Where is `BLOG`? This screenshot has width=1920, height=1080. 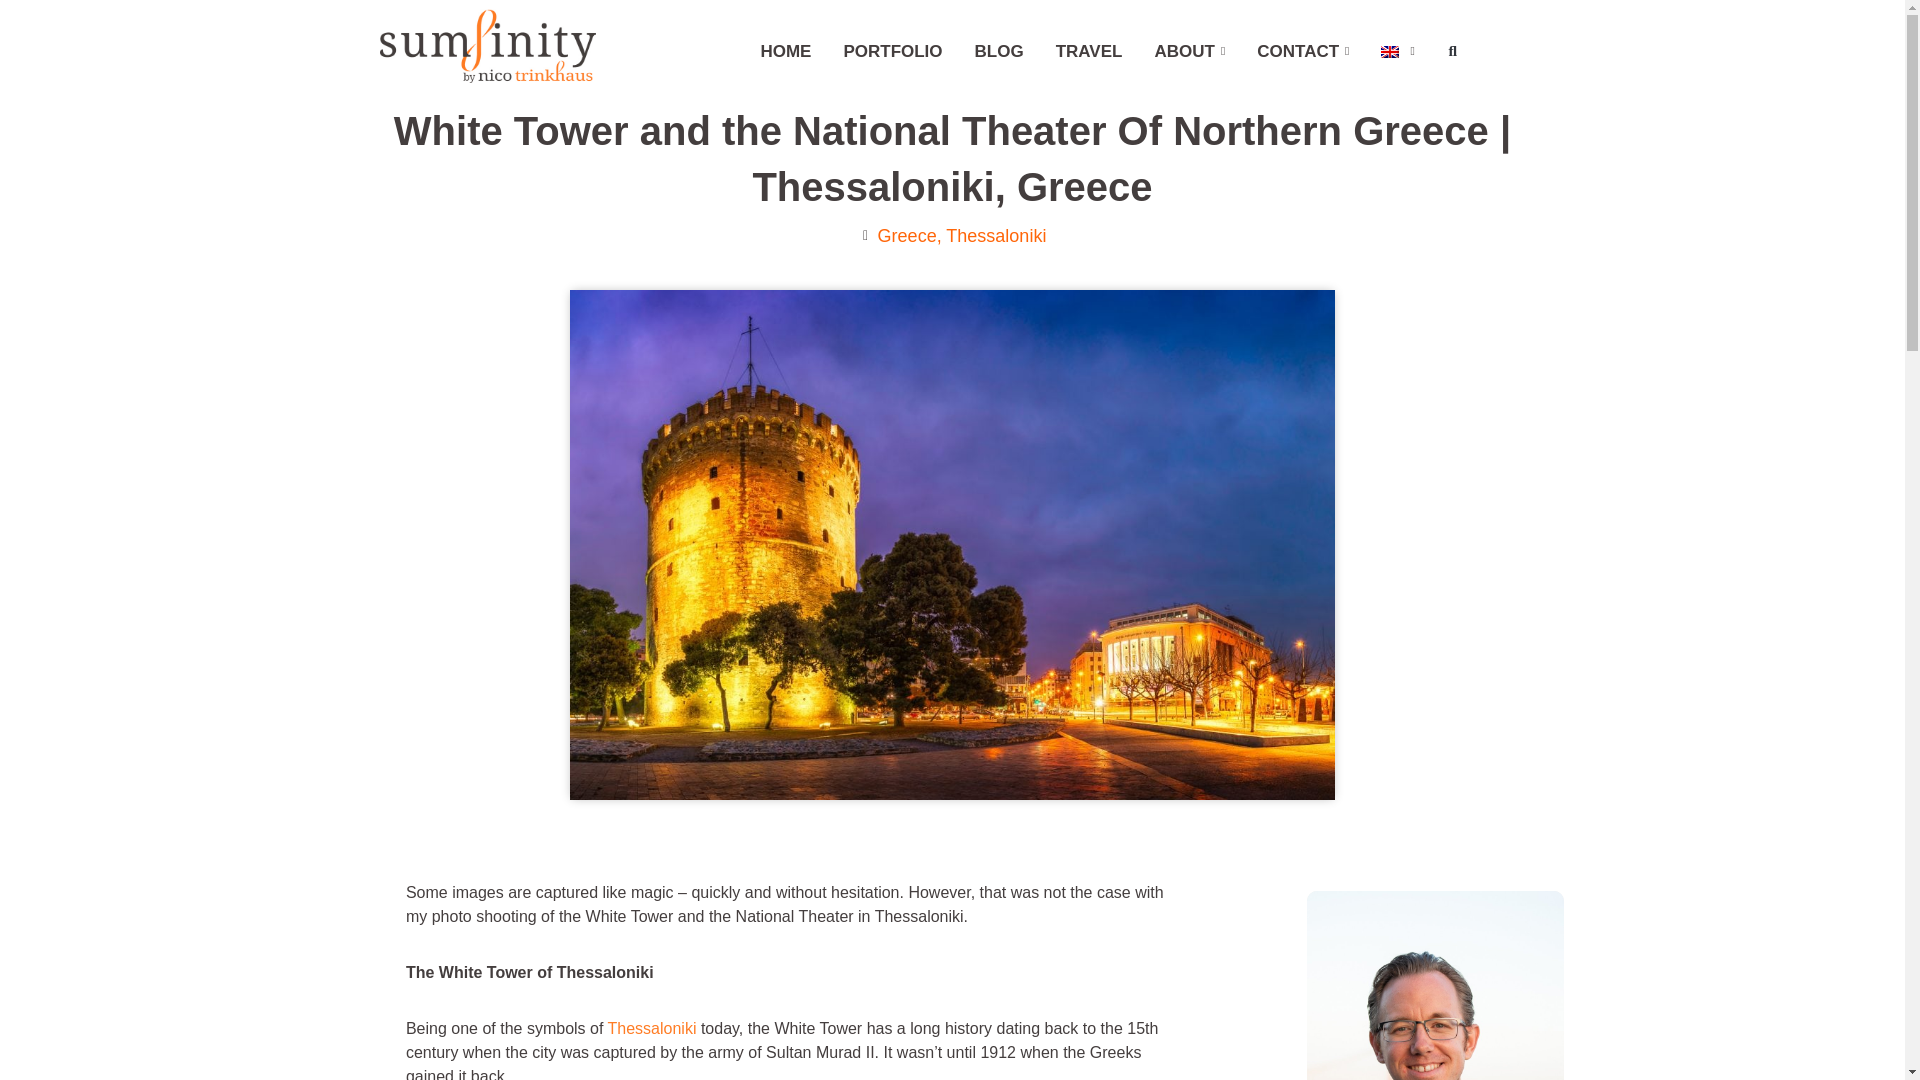
BLOG is located at coordinates (999, 52).